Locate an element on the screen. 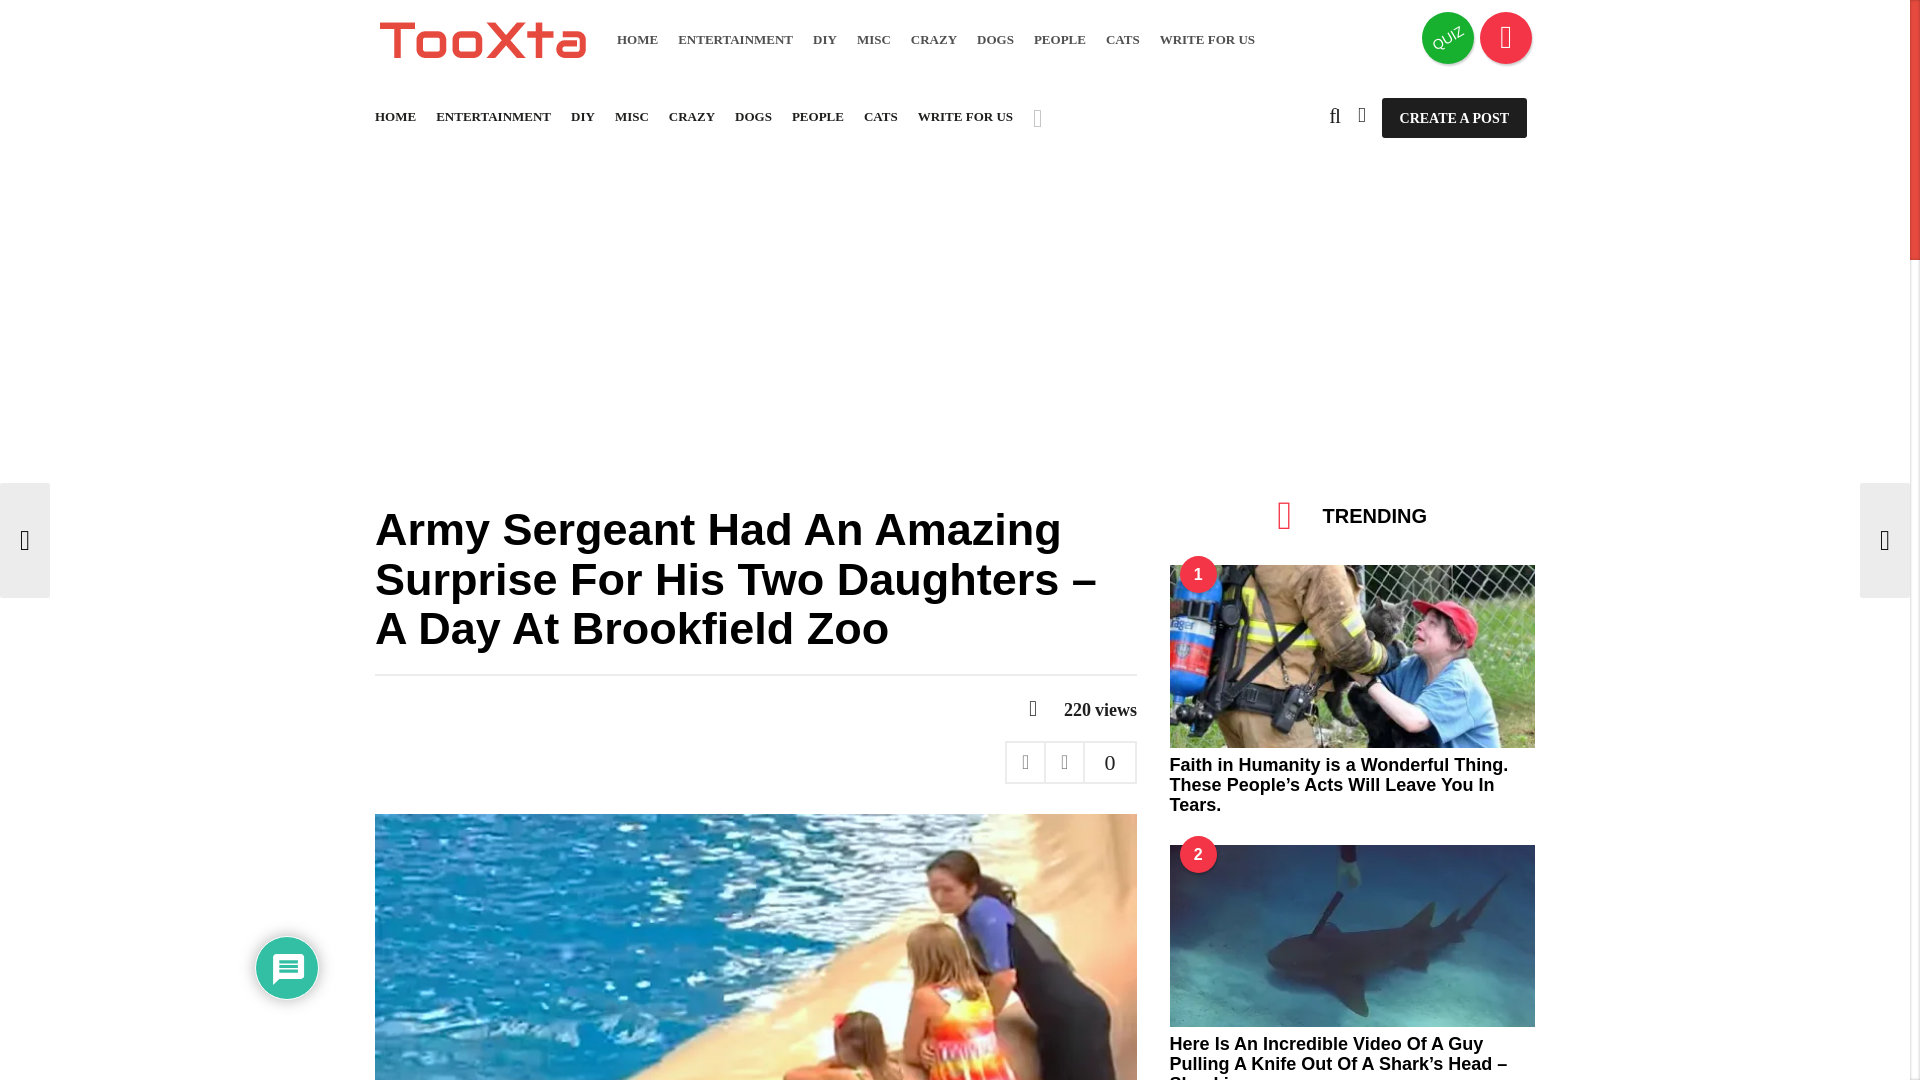  DOGS is located at coordinates (995, 40).